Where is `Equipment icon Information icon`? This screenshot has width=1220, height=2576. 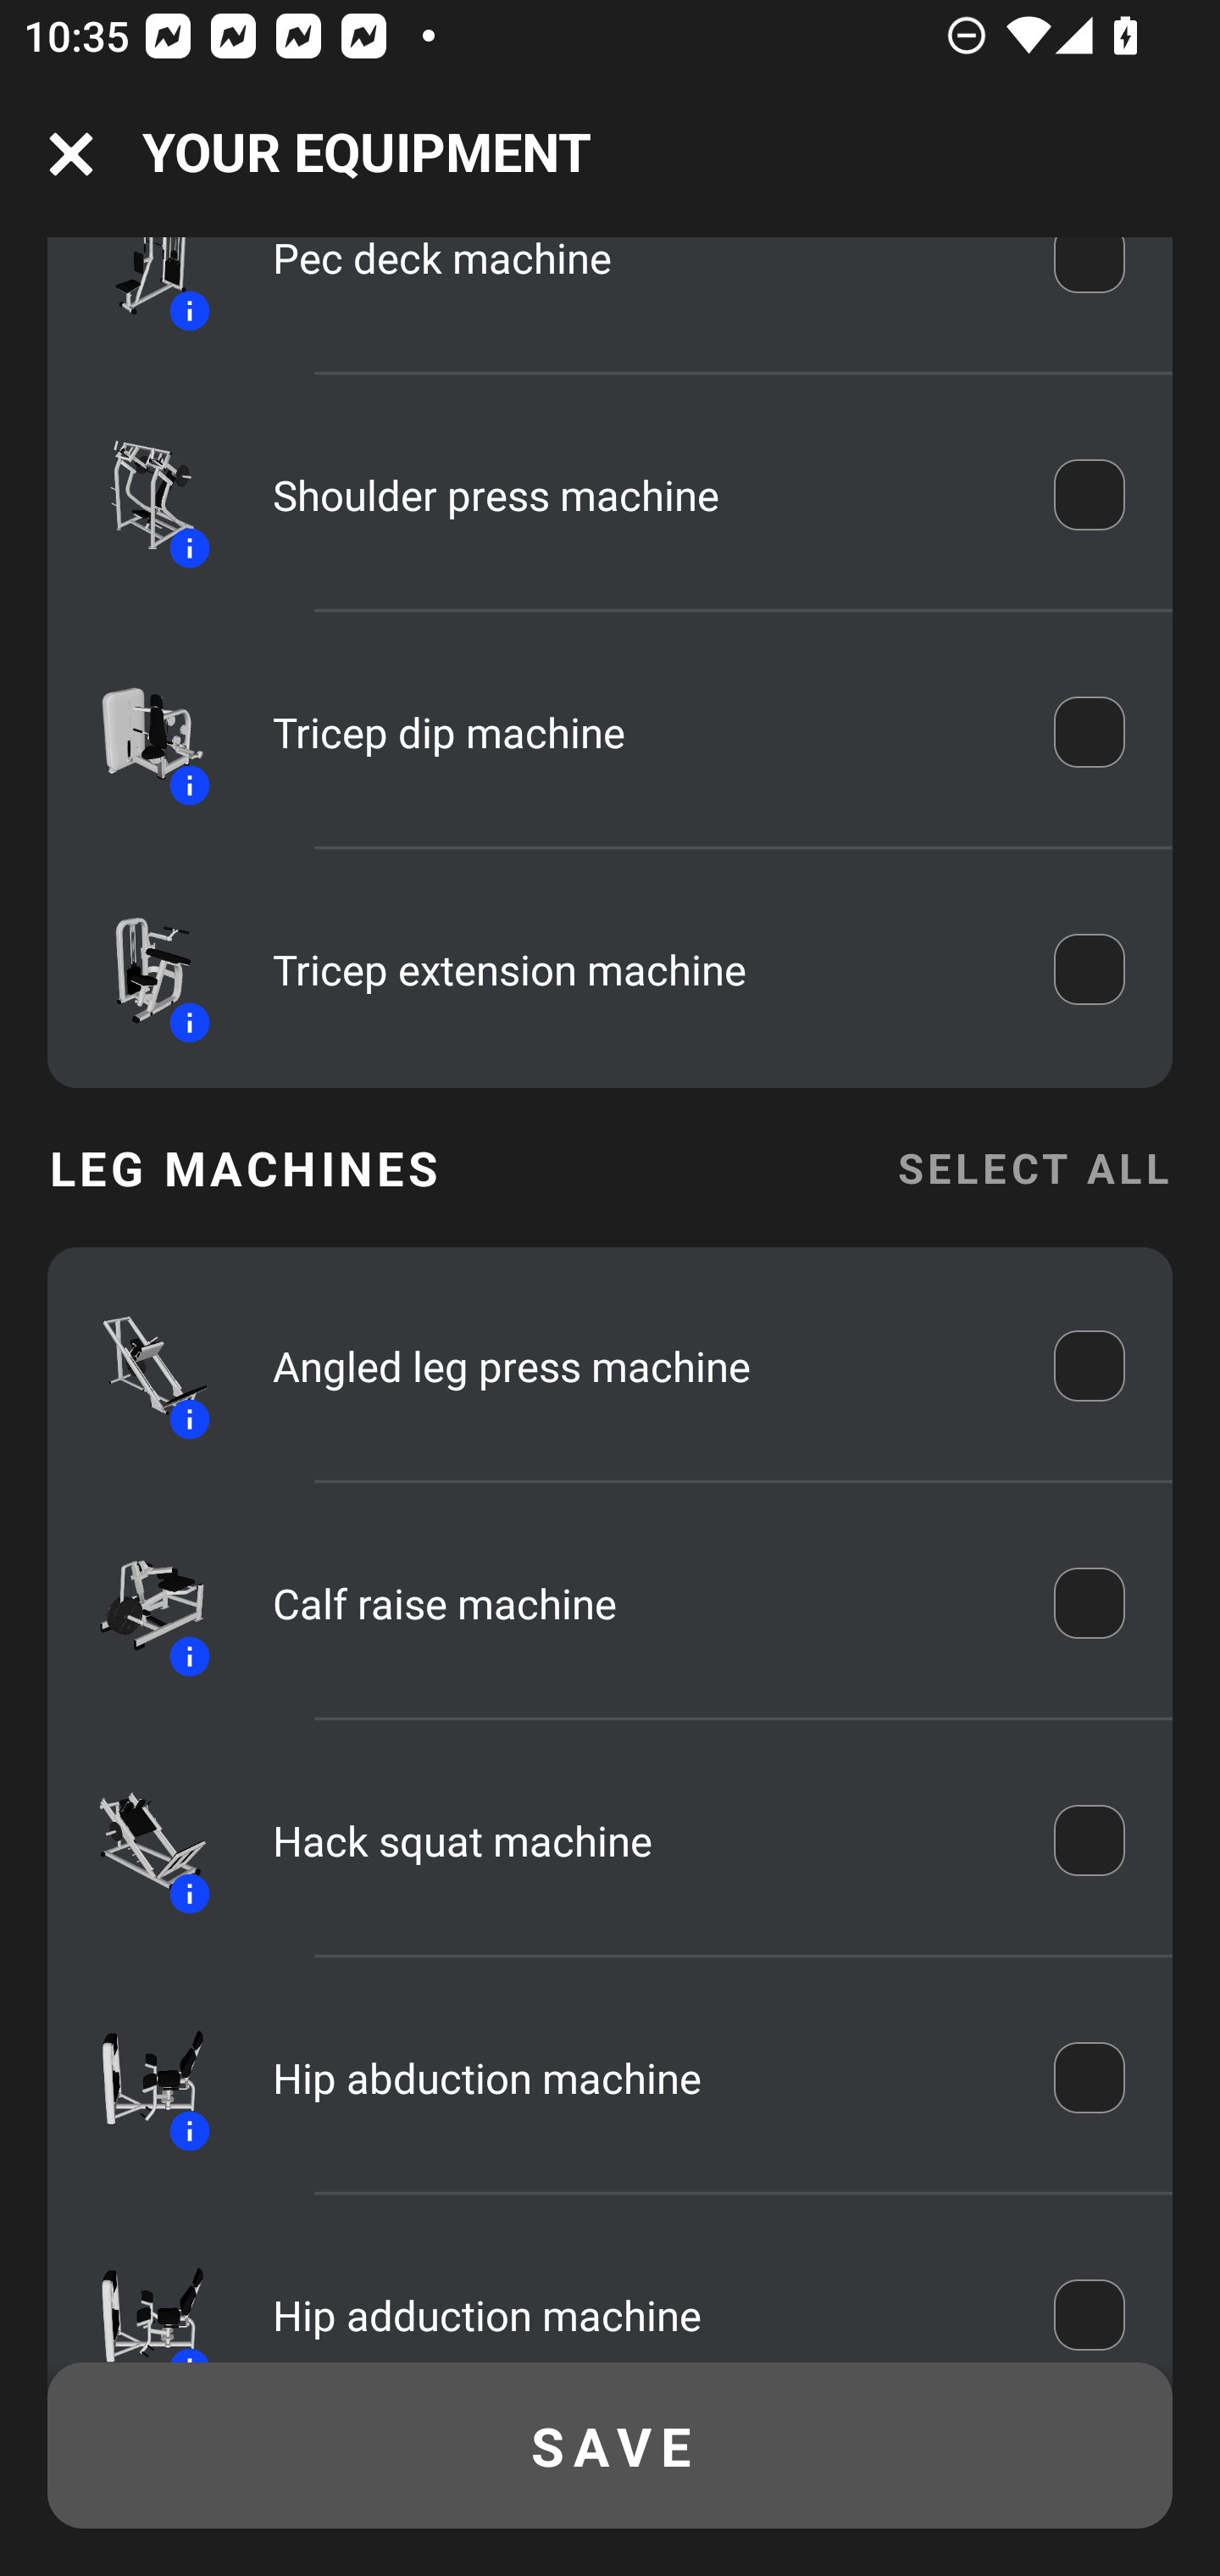 Equipment icon Information icon is located at coordinates (136, 732).